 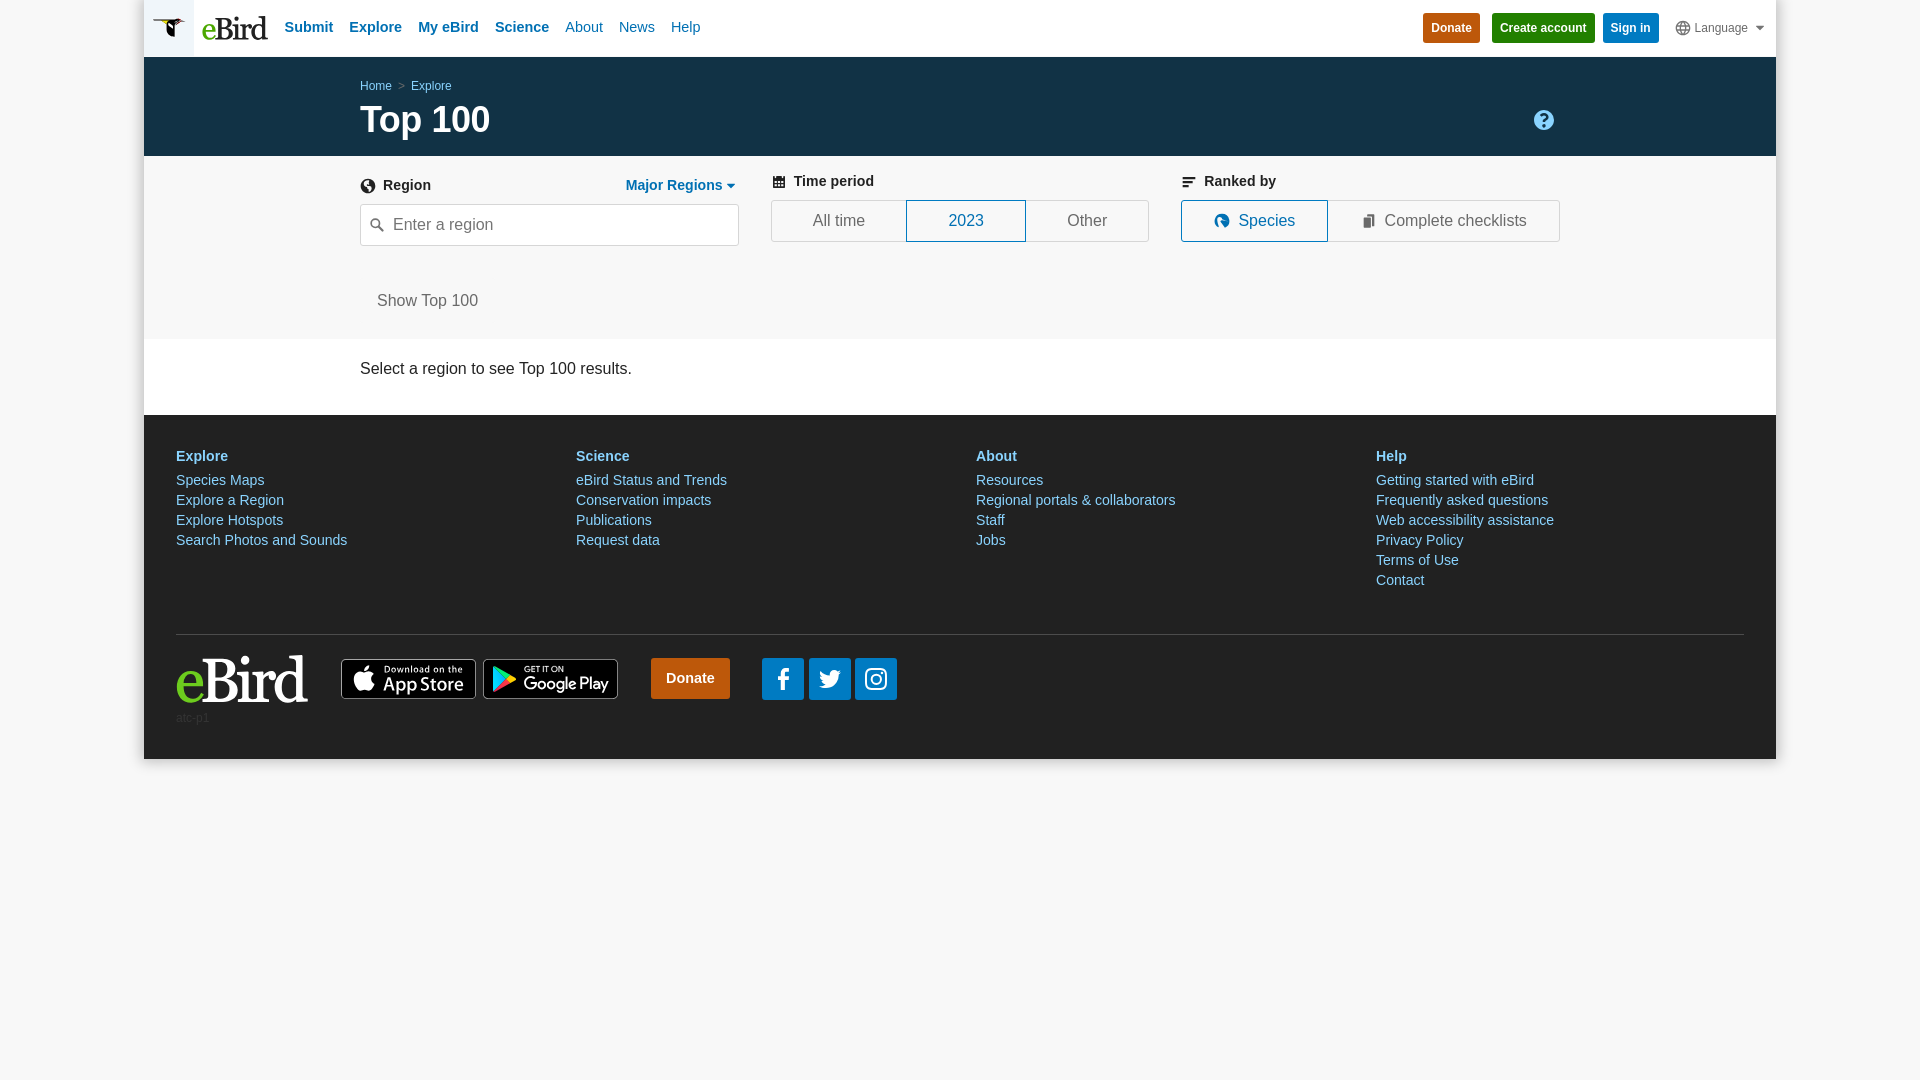 I want to click on Language, so click(x=1721, y=28).